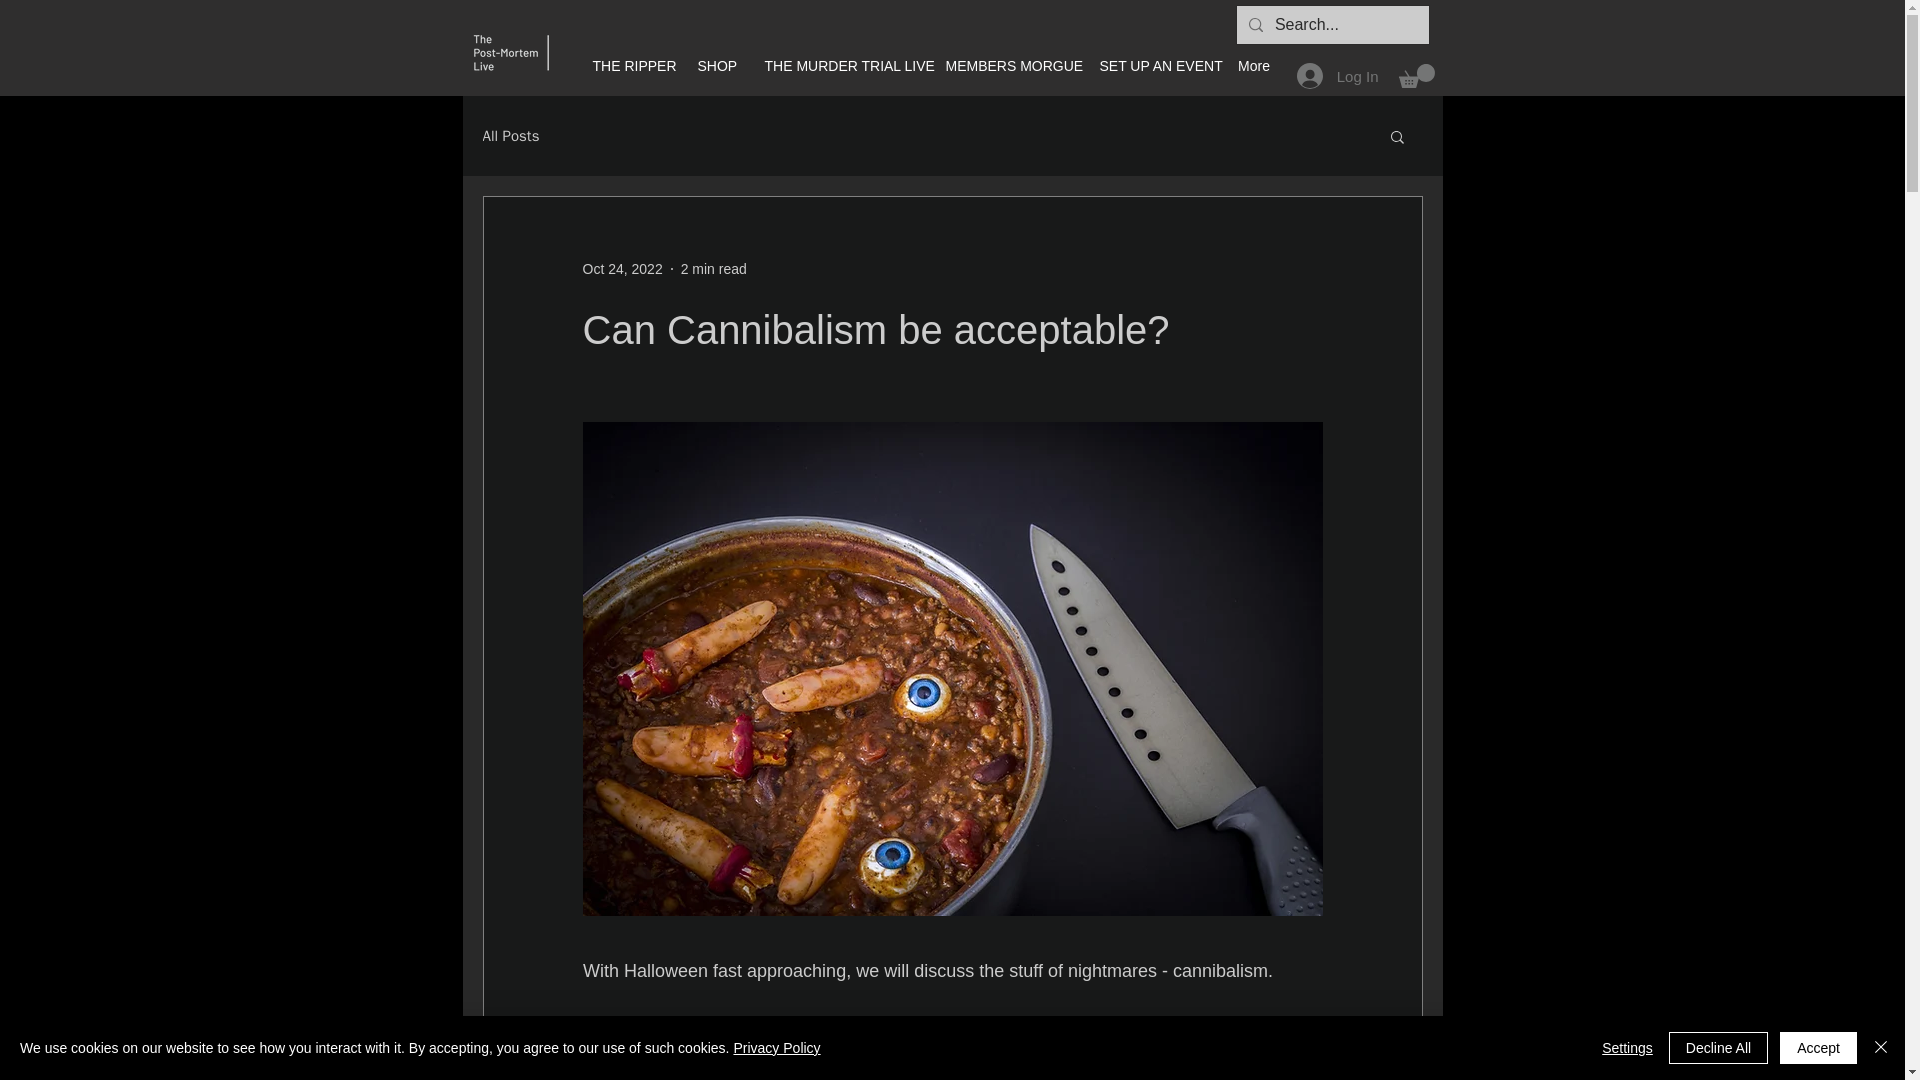  I want to click on THE MURDER TRIAL LIVE, so click(840, 66).